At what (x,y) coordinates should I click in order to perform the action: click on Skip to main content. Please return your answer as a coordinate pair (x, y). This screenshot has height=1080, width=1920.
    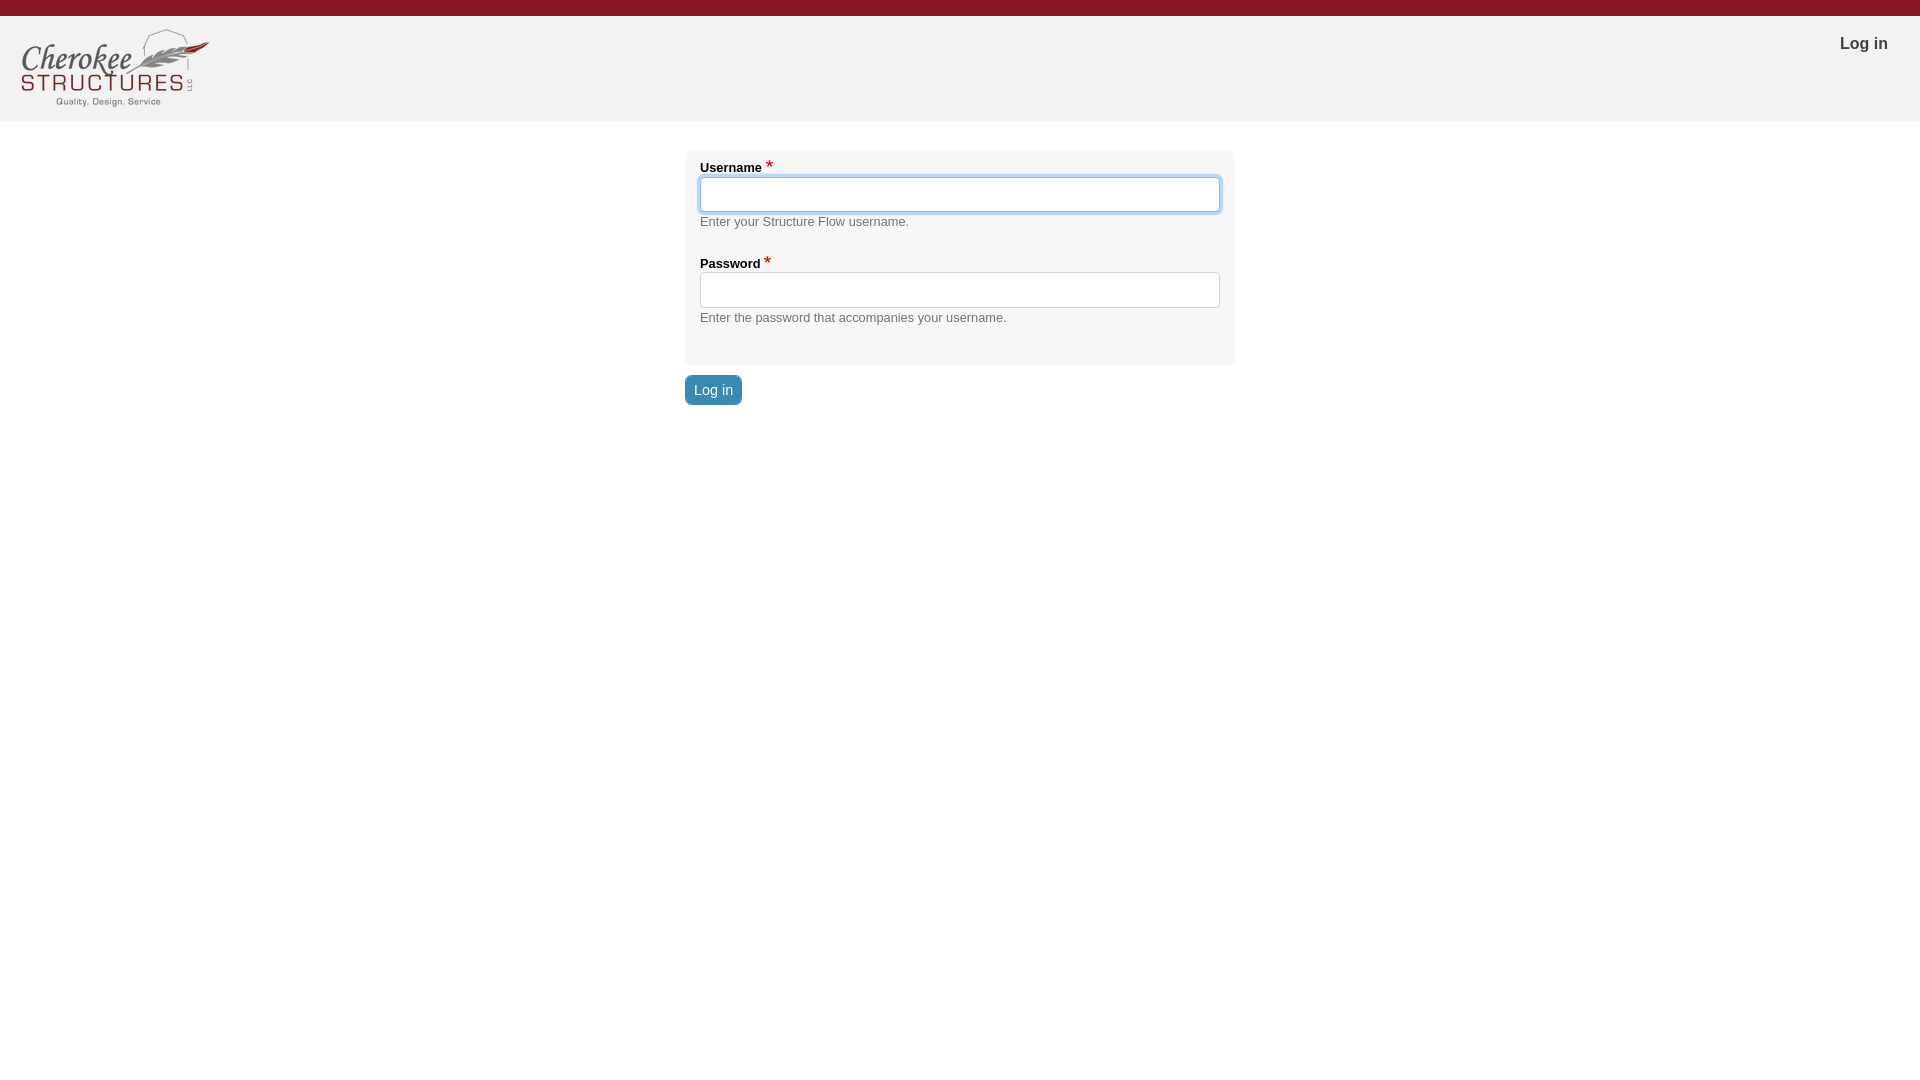
    Looking at the image, I should click on (960, 2).